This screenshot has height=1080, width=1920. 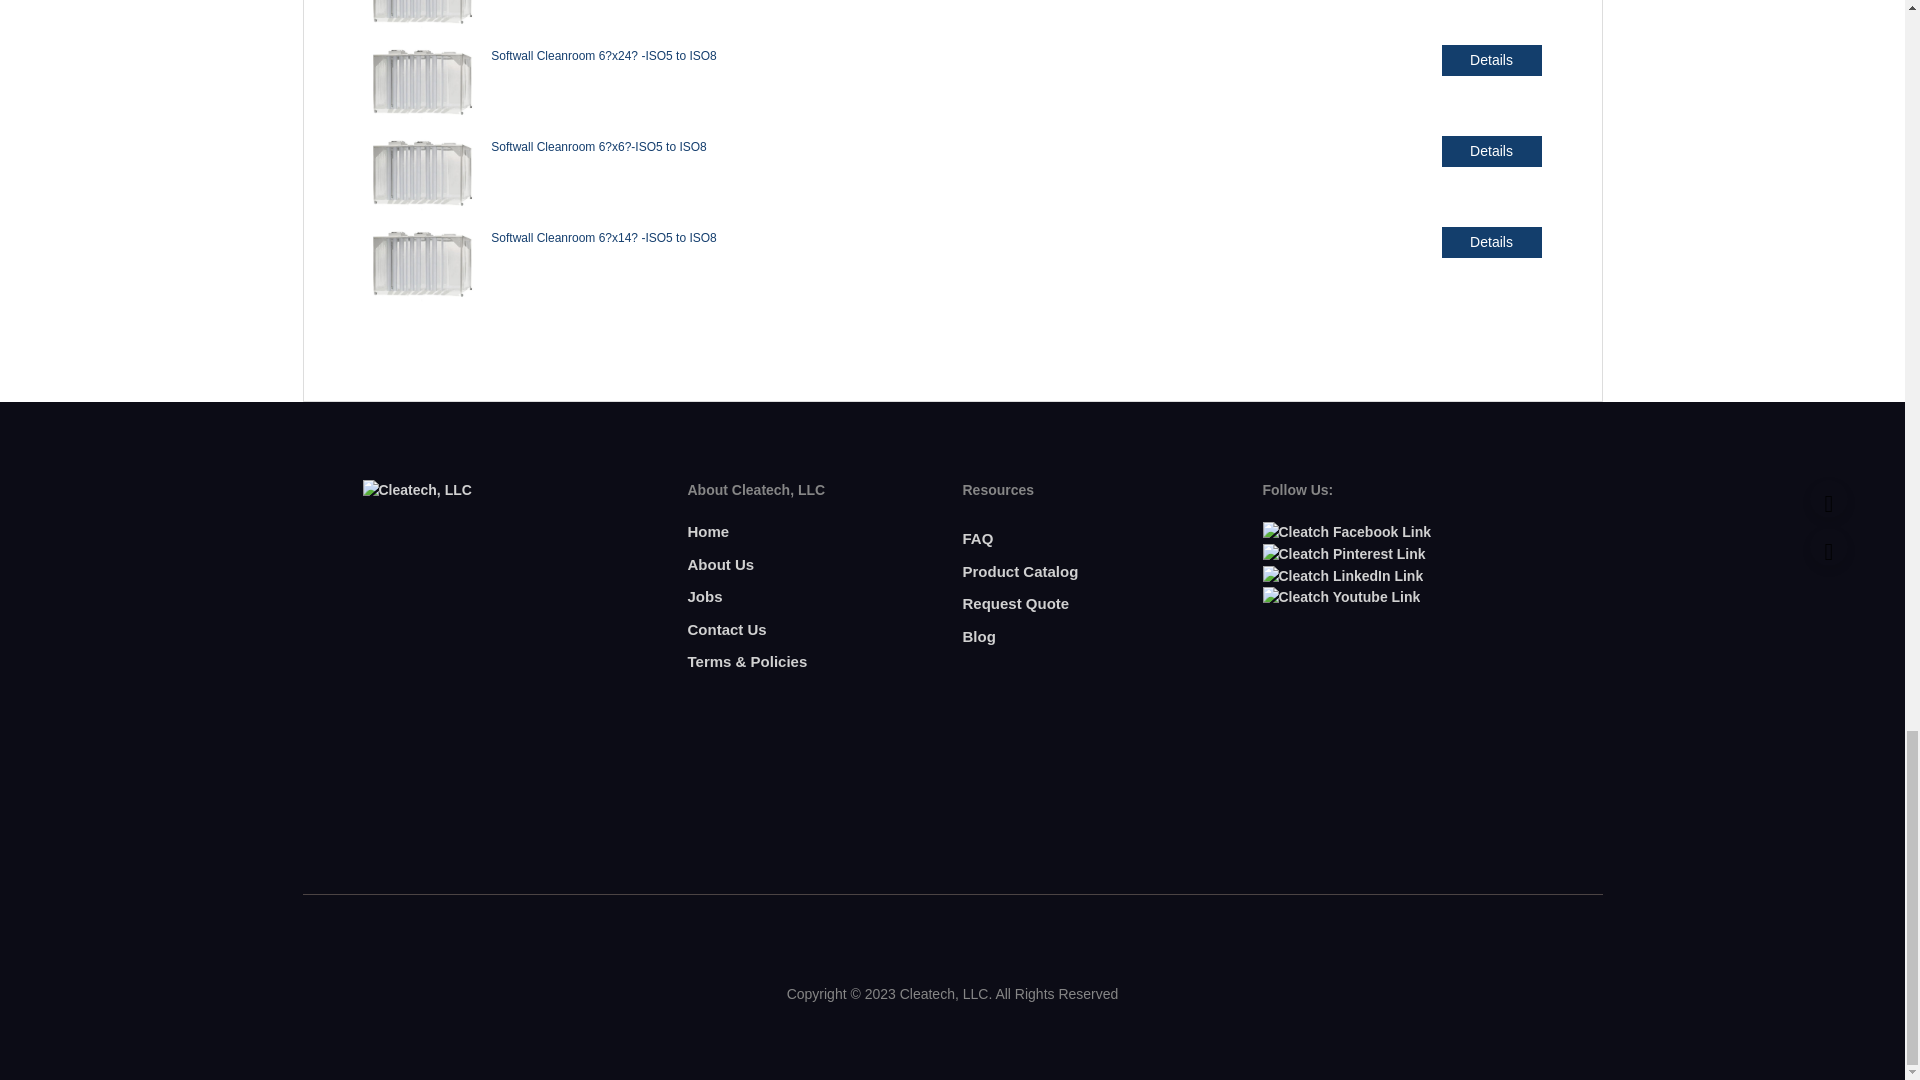 What do you see at coordinates (705, 596) in the screenshot?
I see `Employment Opportunities at Cleatech` at bounding box center [705, 596].